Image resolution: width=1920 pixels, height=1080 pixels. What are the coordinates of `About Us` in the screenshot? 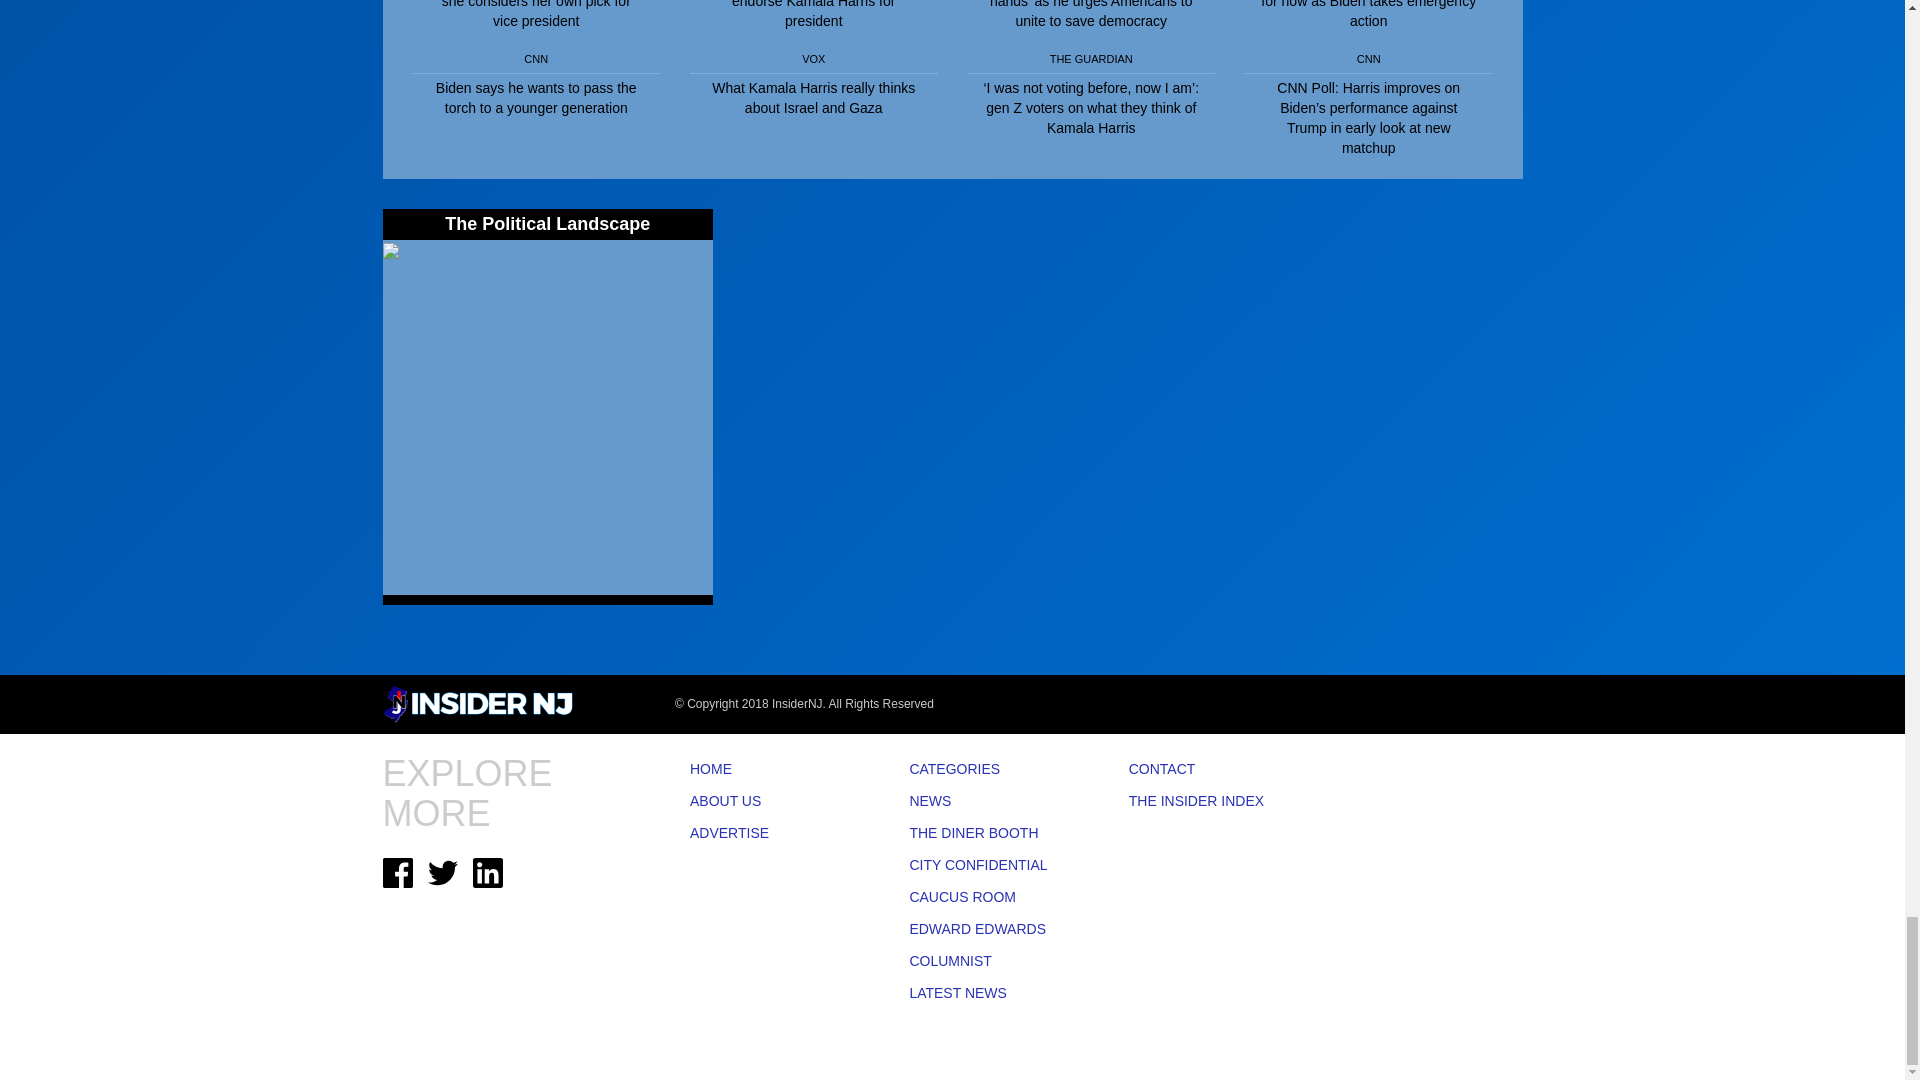 It's located at (770, 802).